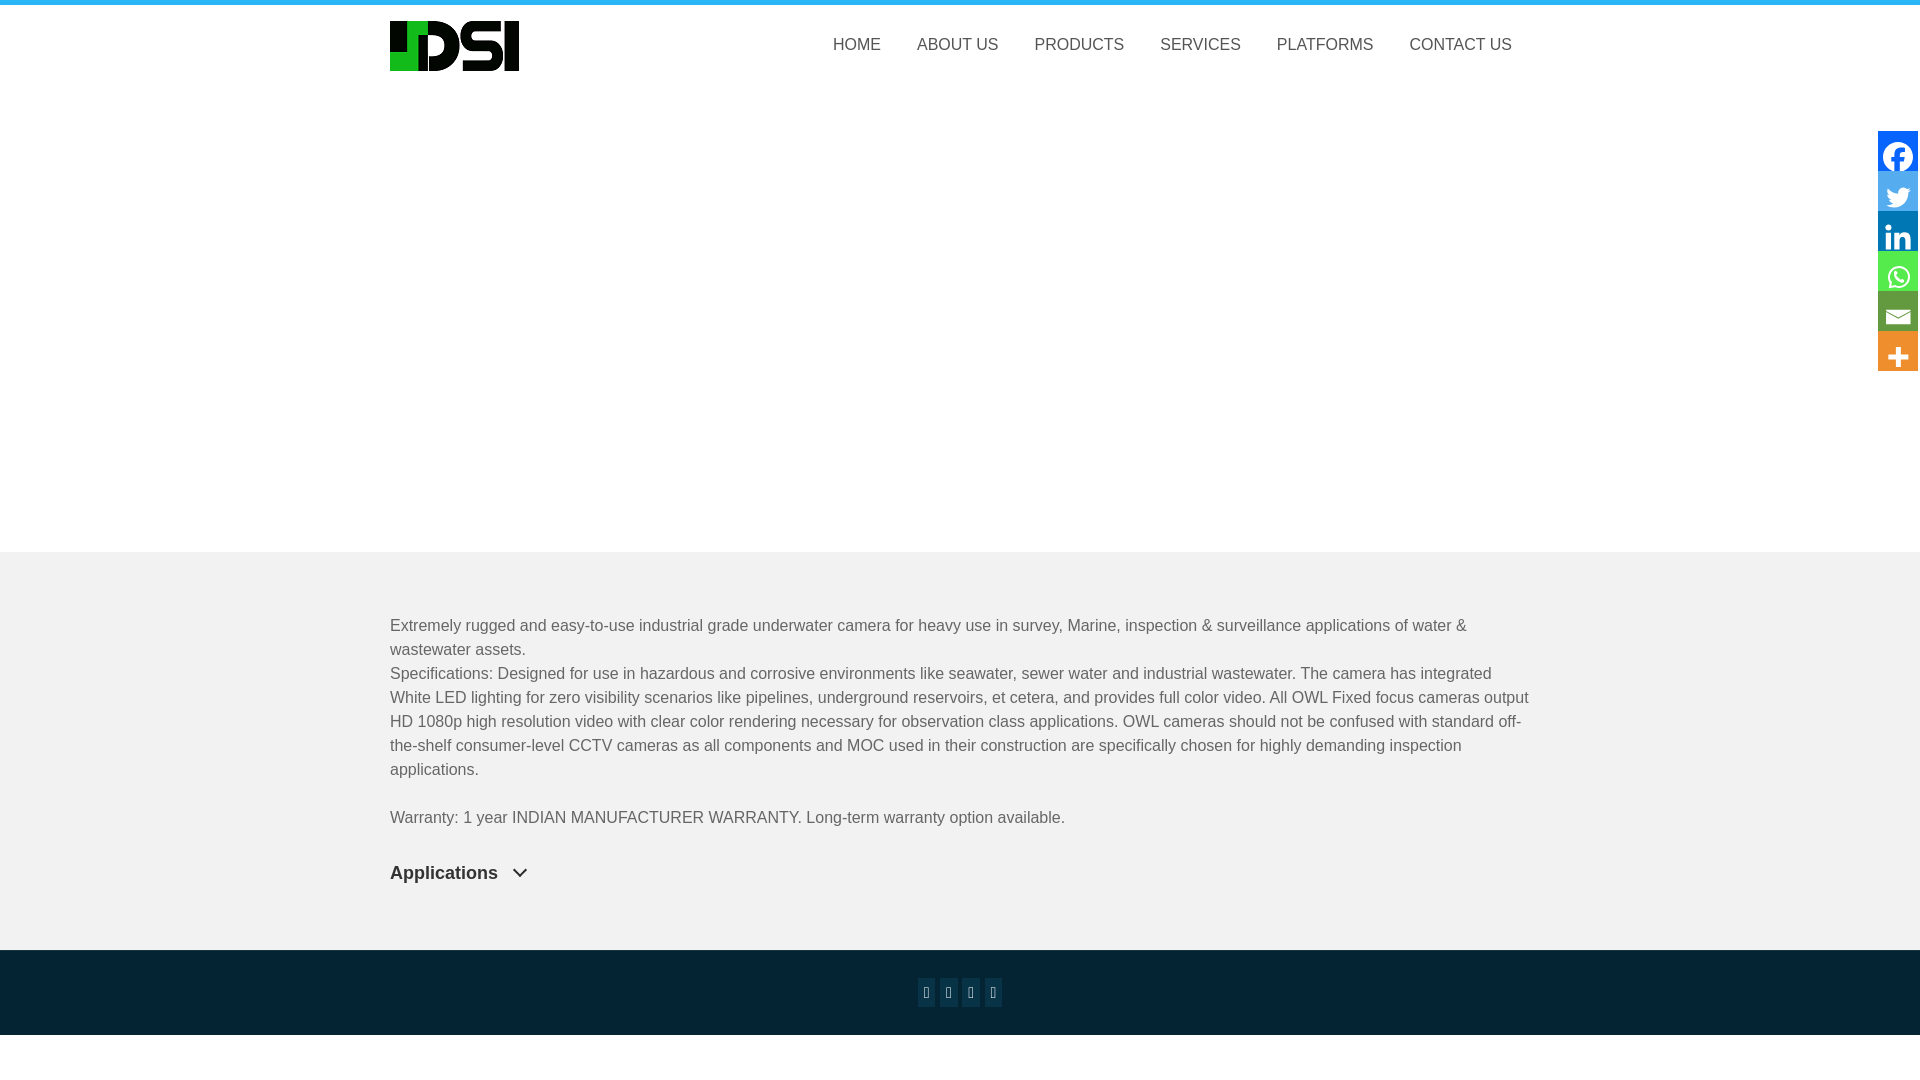 Image resolution: width=1920 pixels, height=1080 pixels. I want to click on HOME, so click(856, 45).